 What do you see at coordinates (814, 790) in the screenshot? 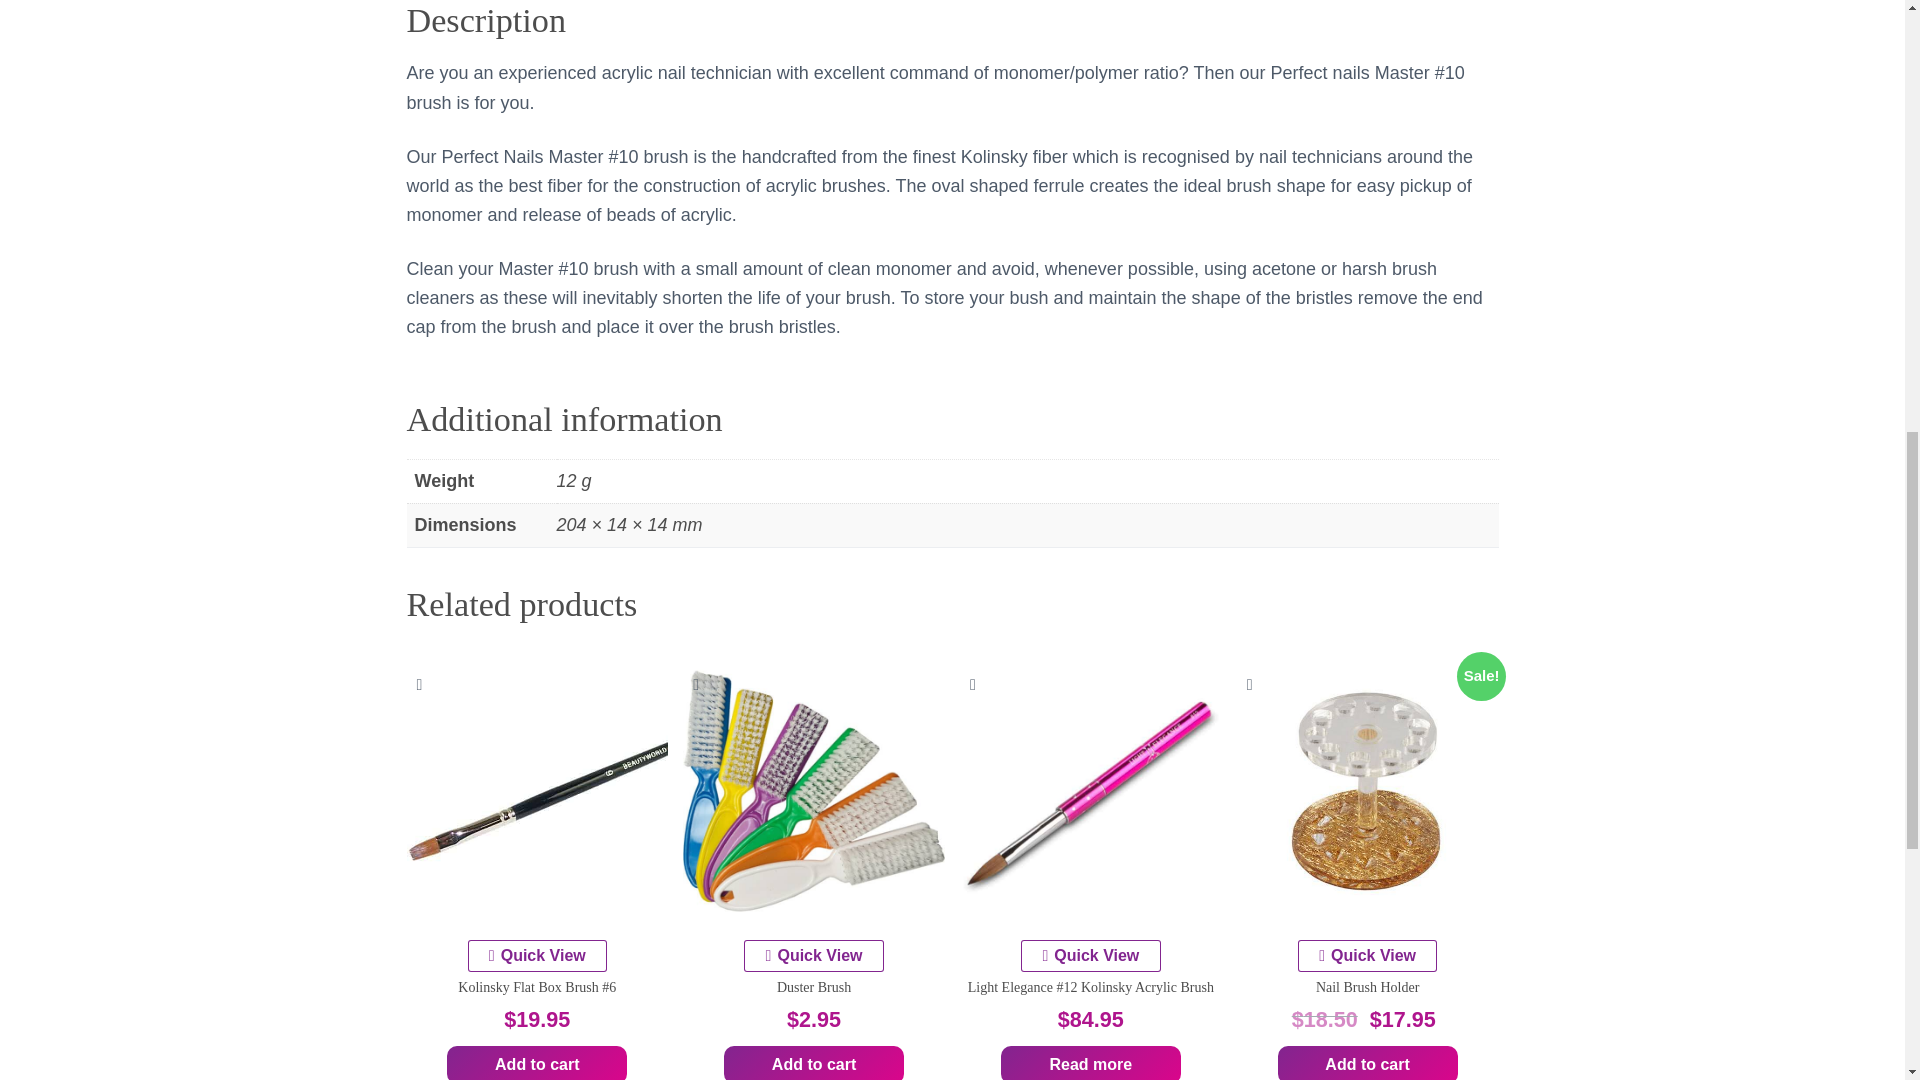
I see `Duster Brush` at bounding box center [814, 790].